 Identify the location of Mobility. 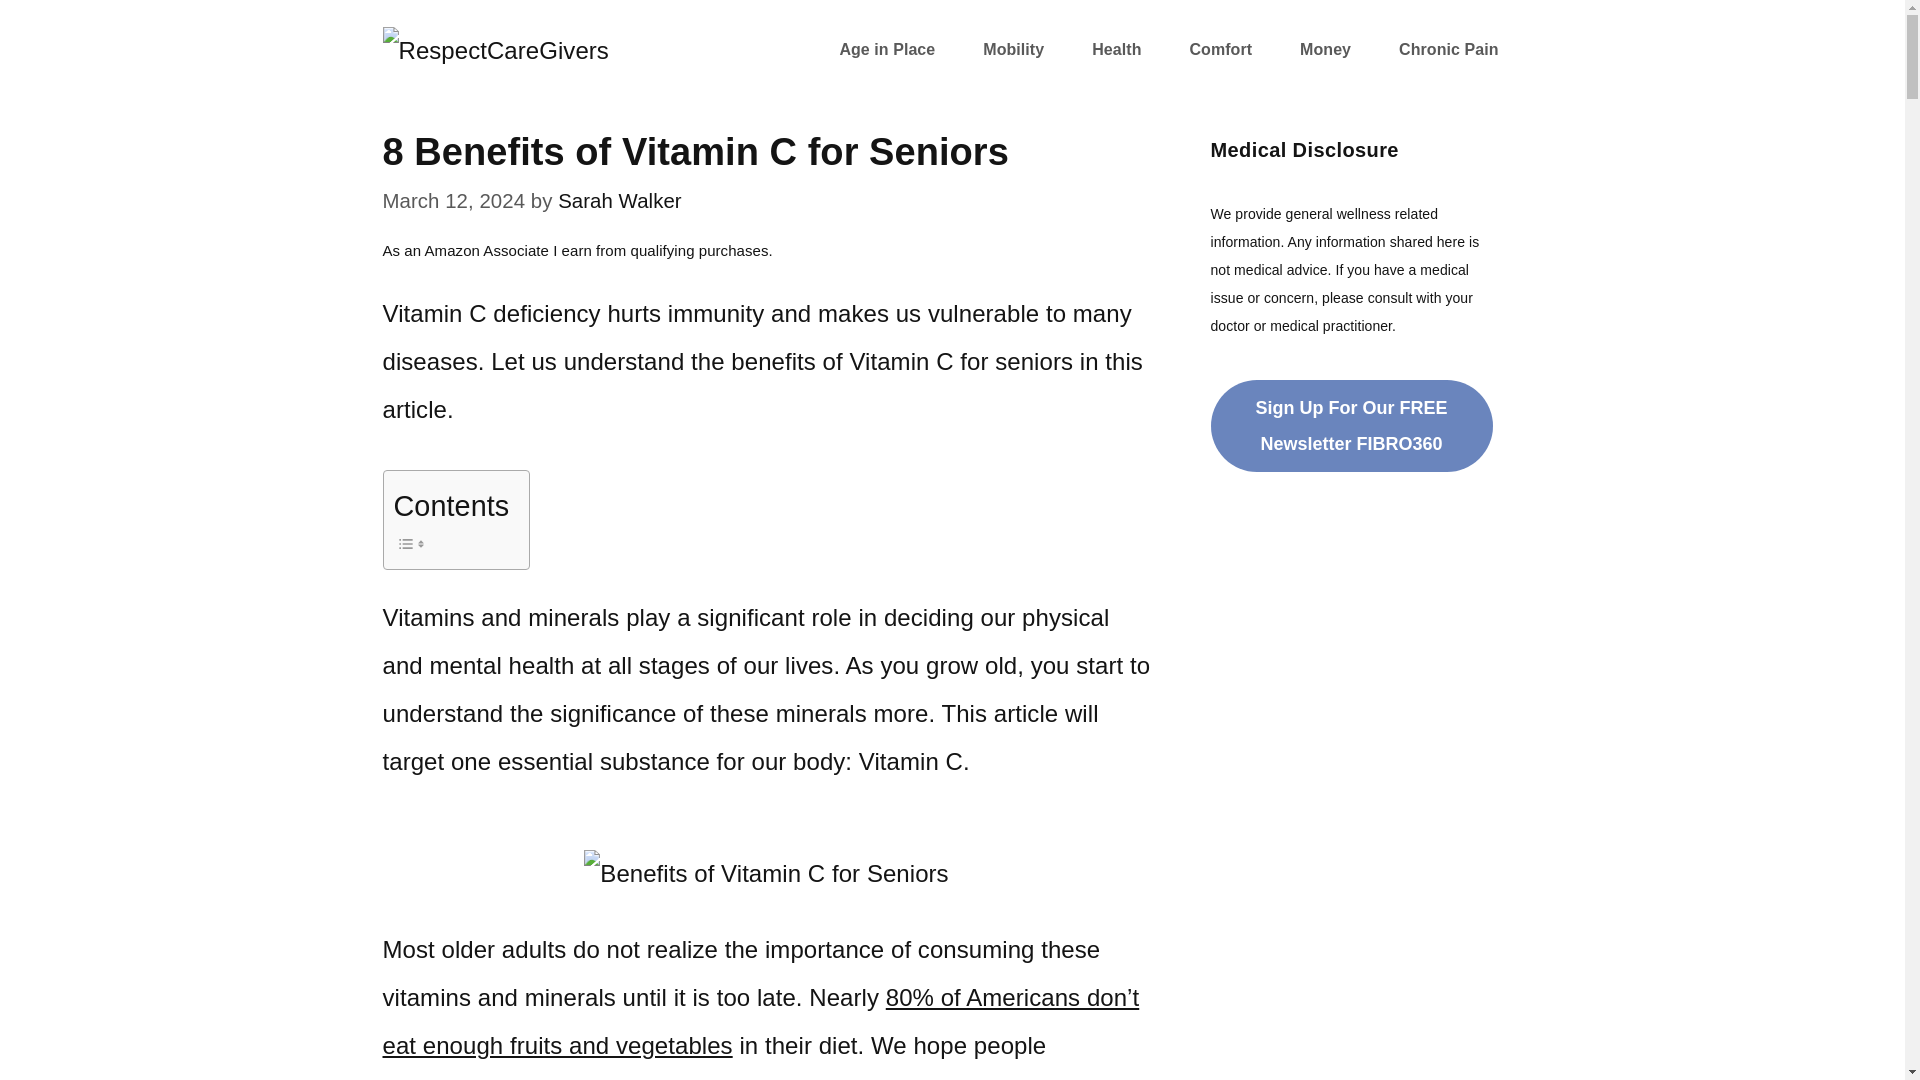
(1012, 50).